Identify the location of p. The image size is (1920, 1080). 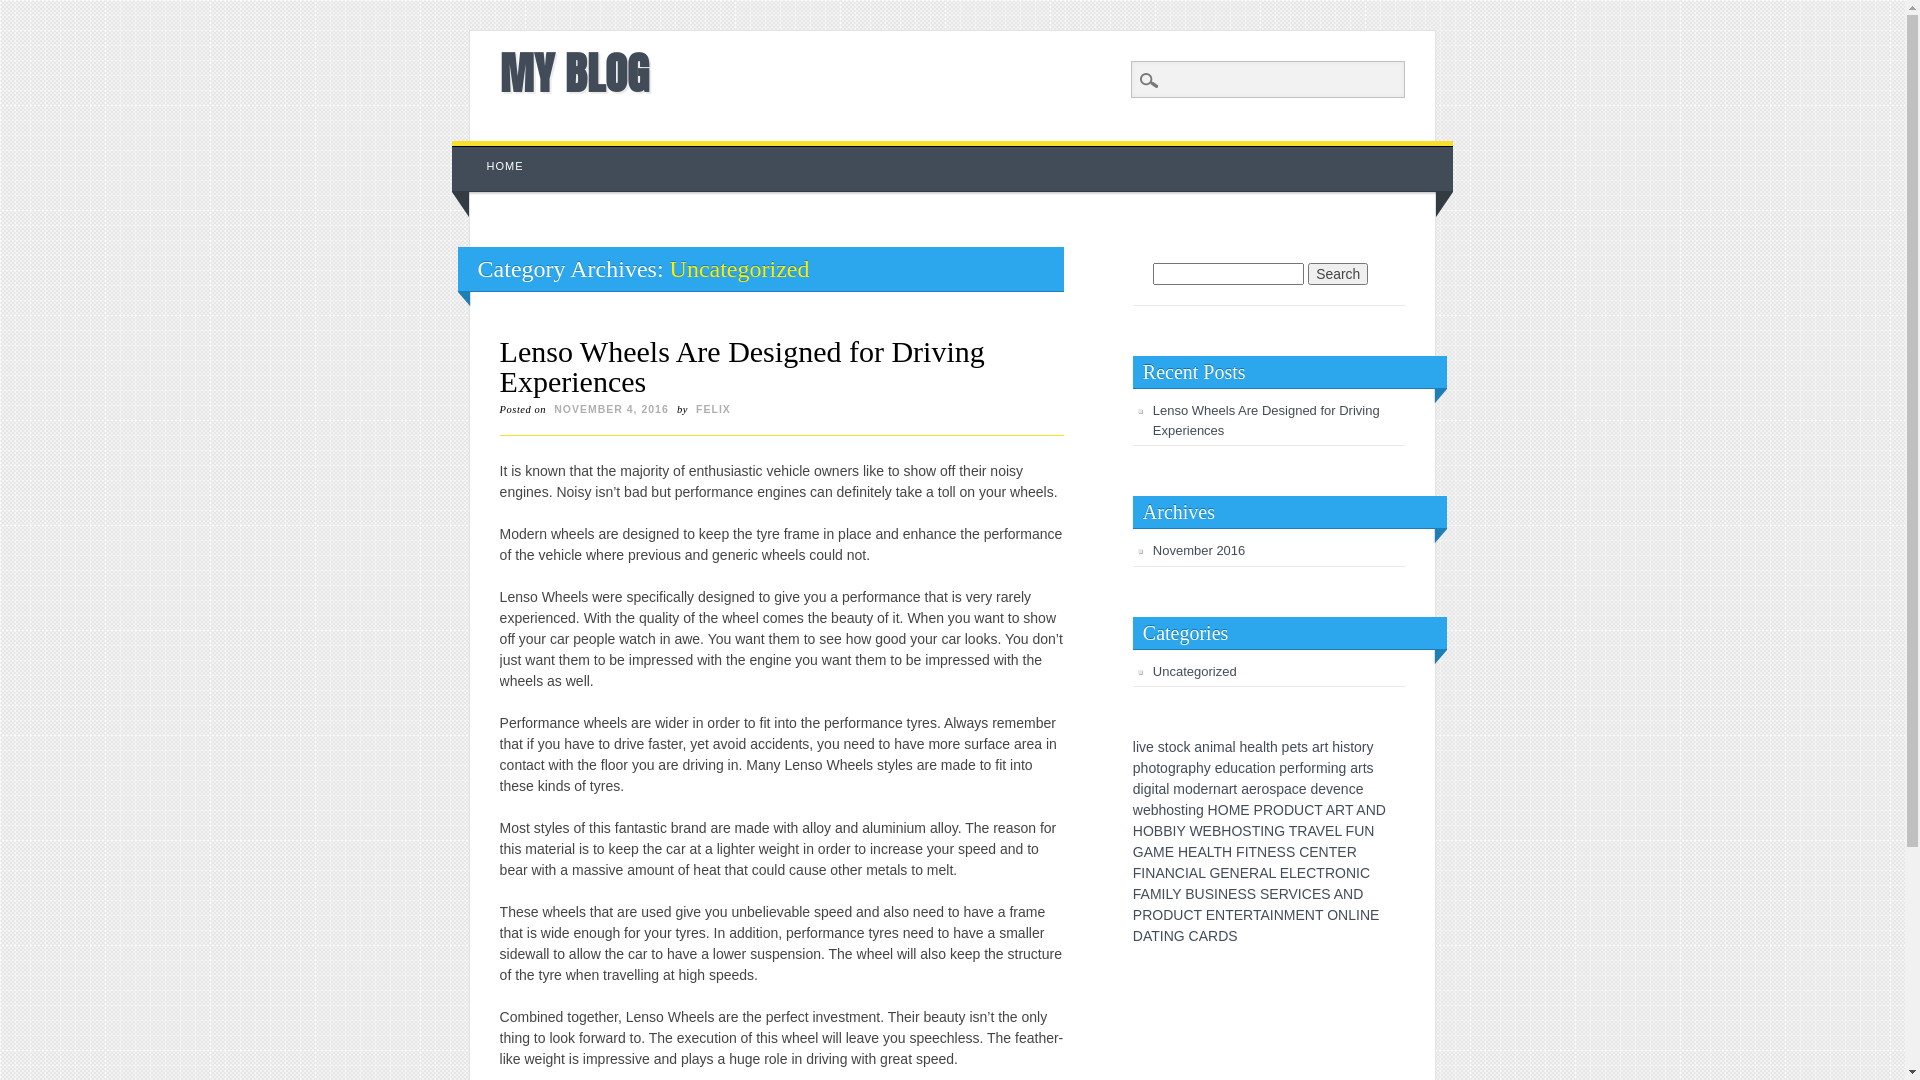
(1283, 768).